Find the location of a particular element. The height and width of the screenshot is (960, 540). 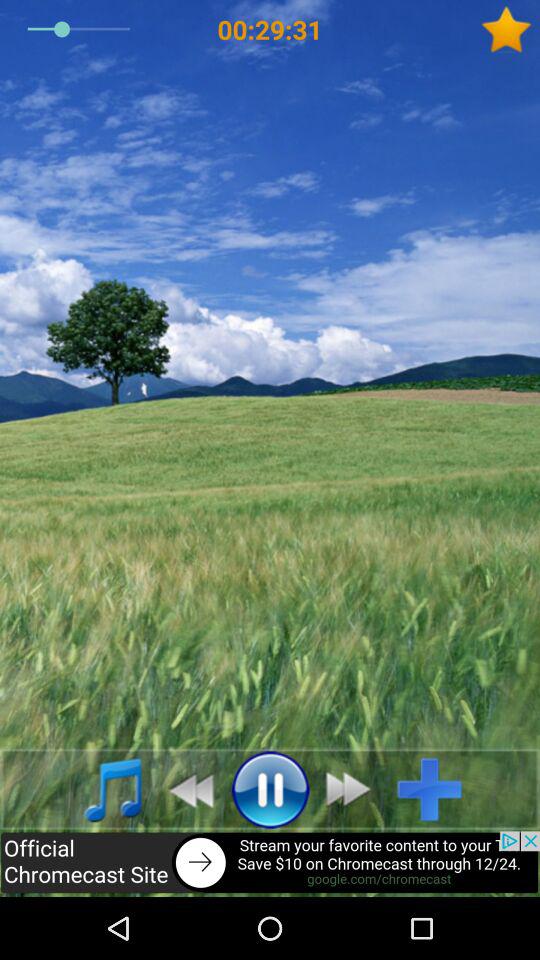

go to rating is located at coordinates (510, 30).